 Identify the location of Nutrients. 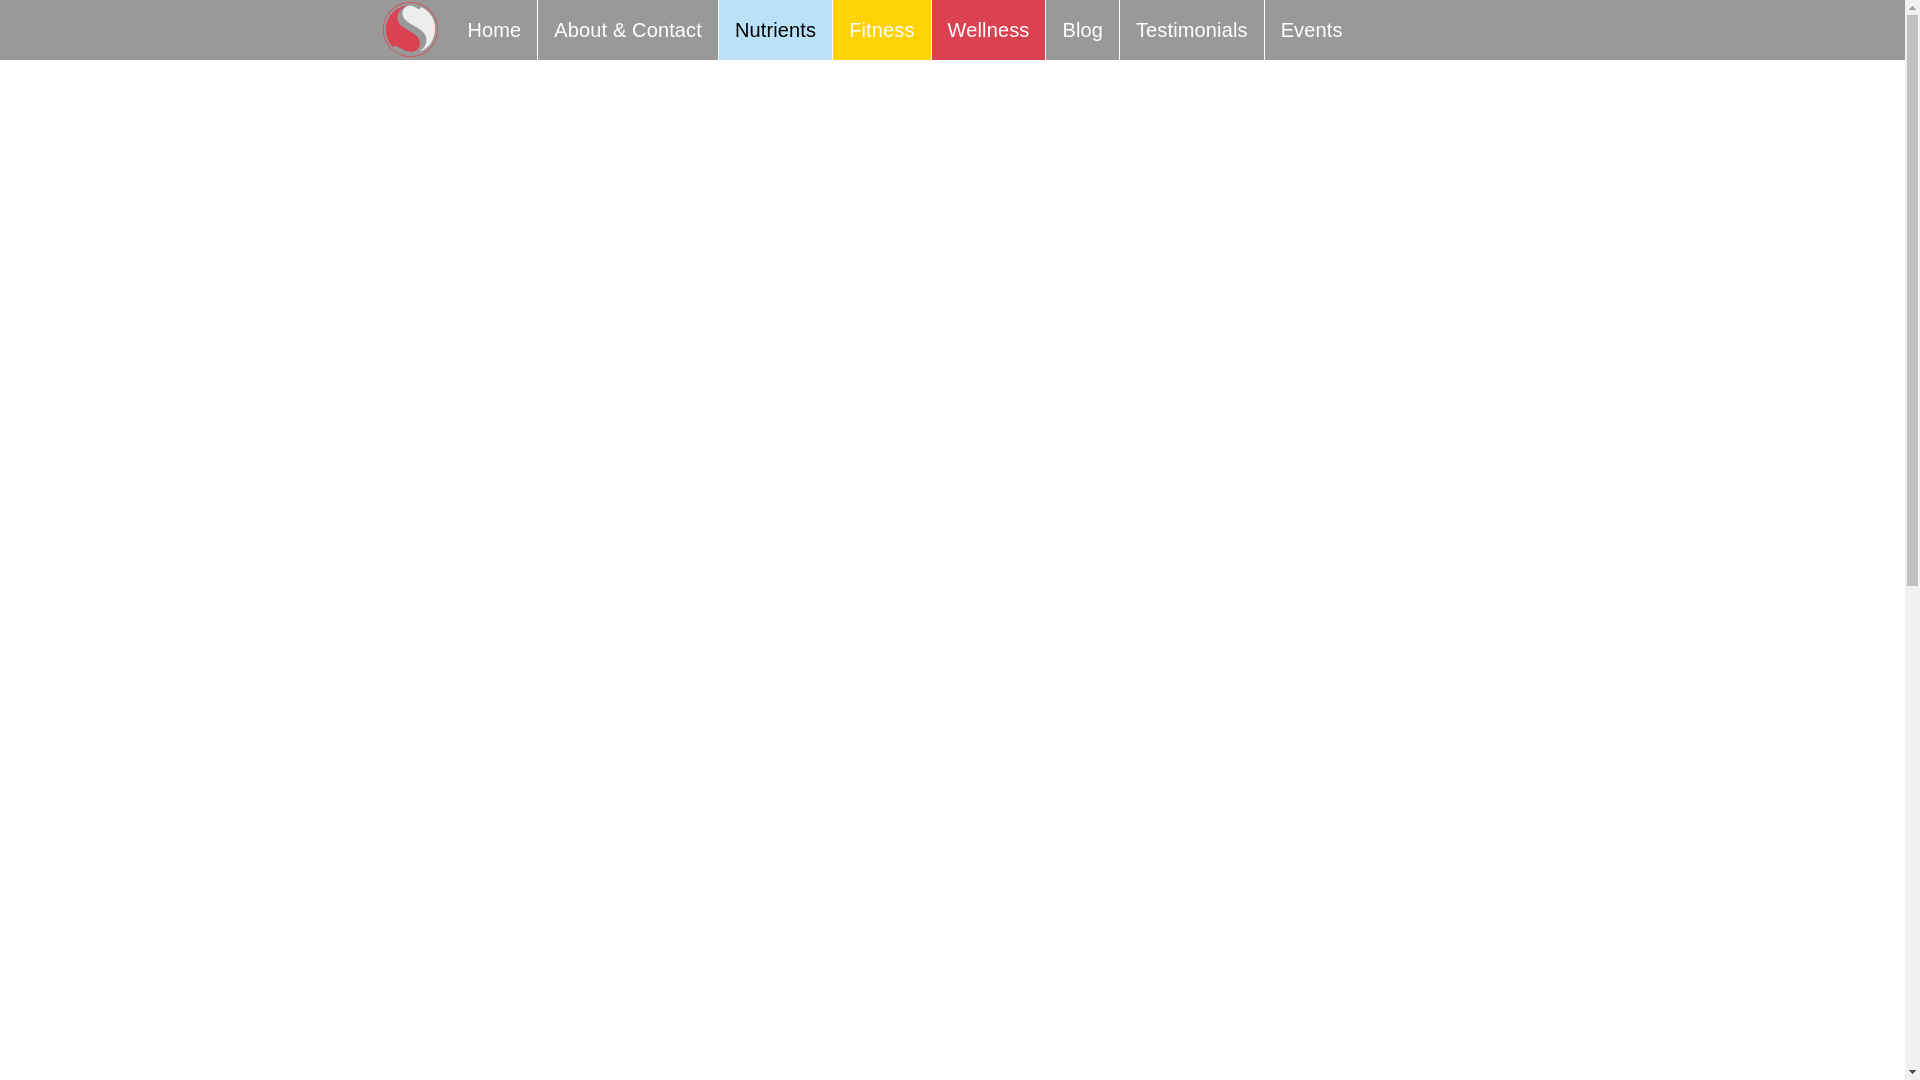
(774, 30).